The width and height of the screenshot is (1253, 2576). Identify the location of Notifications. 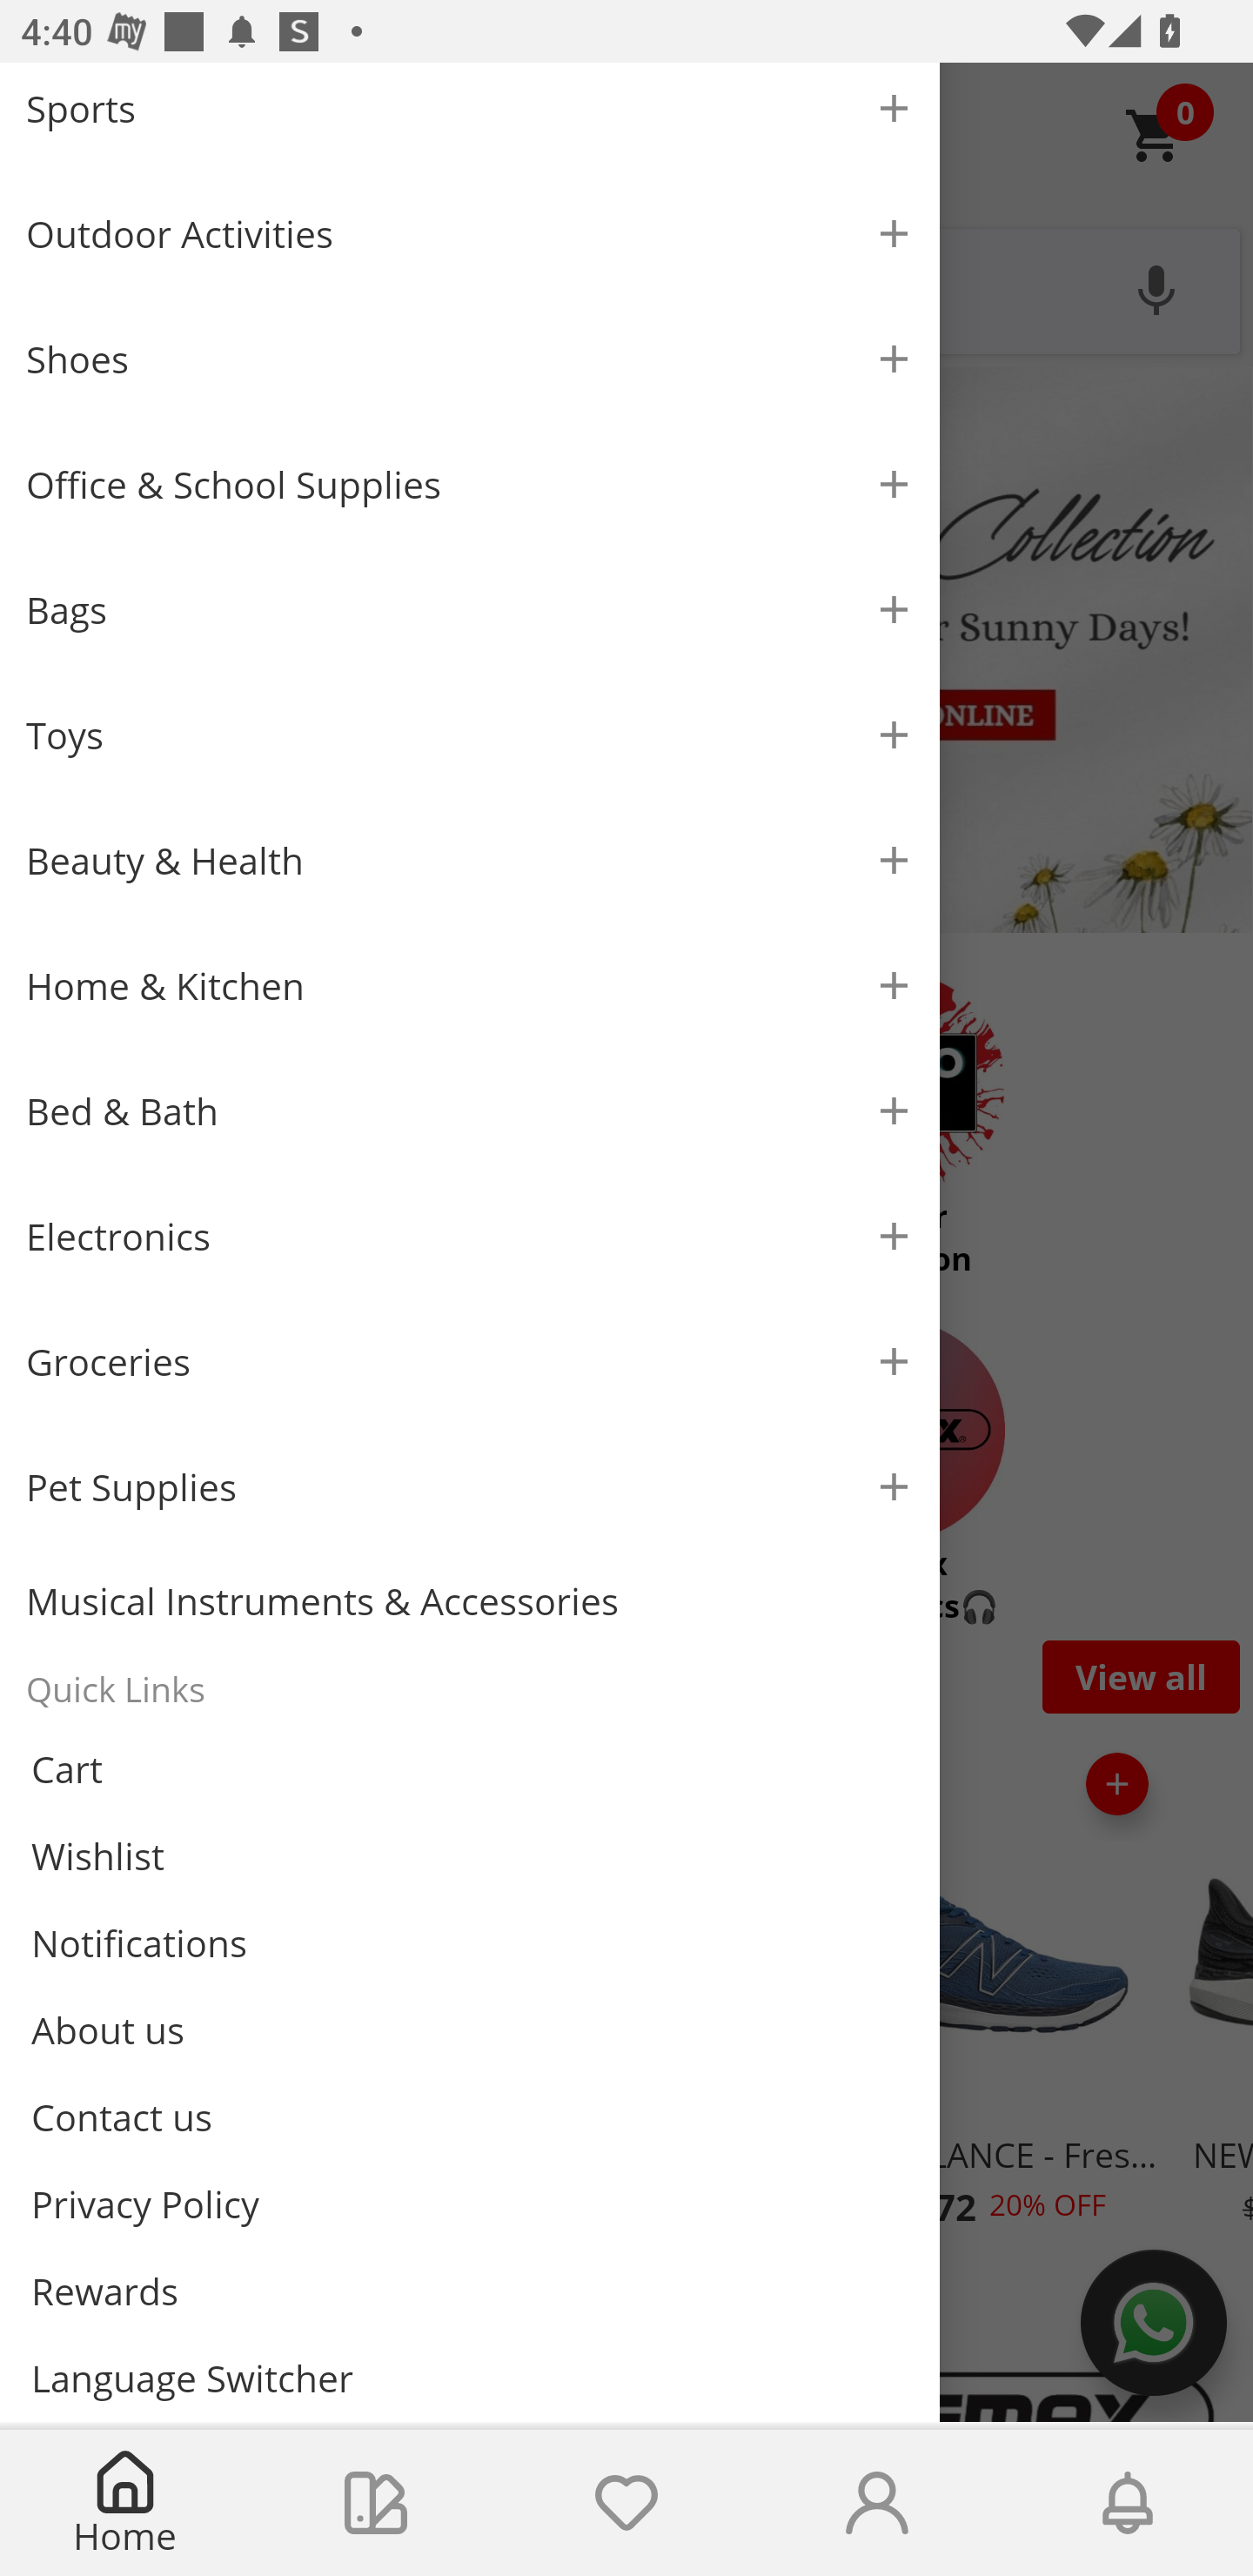
(470, 1943).